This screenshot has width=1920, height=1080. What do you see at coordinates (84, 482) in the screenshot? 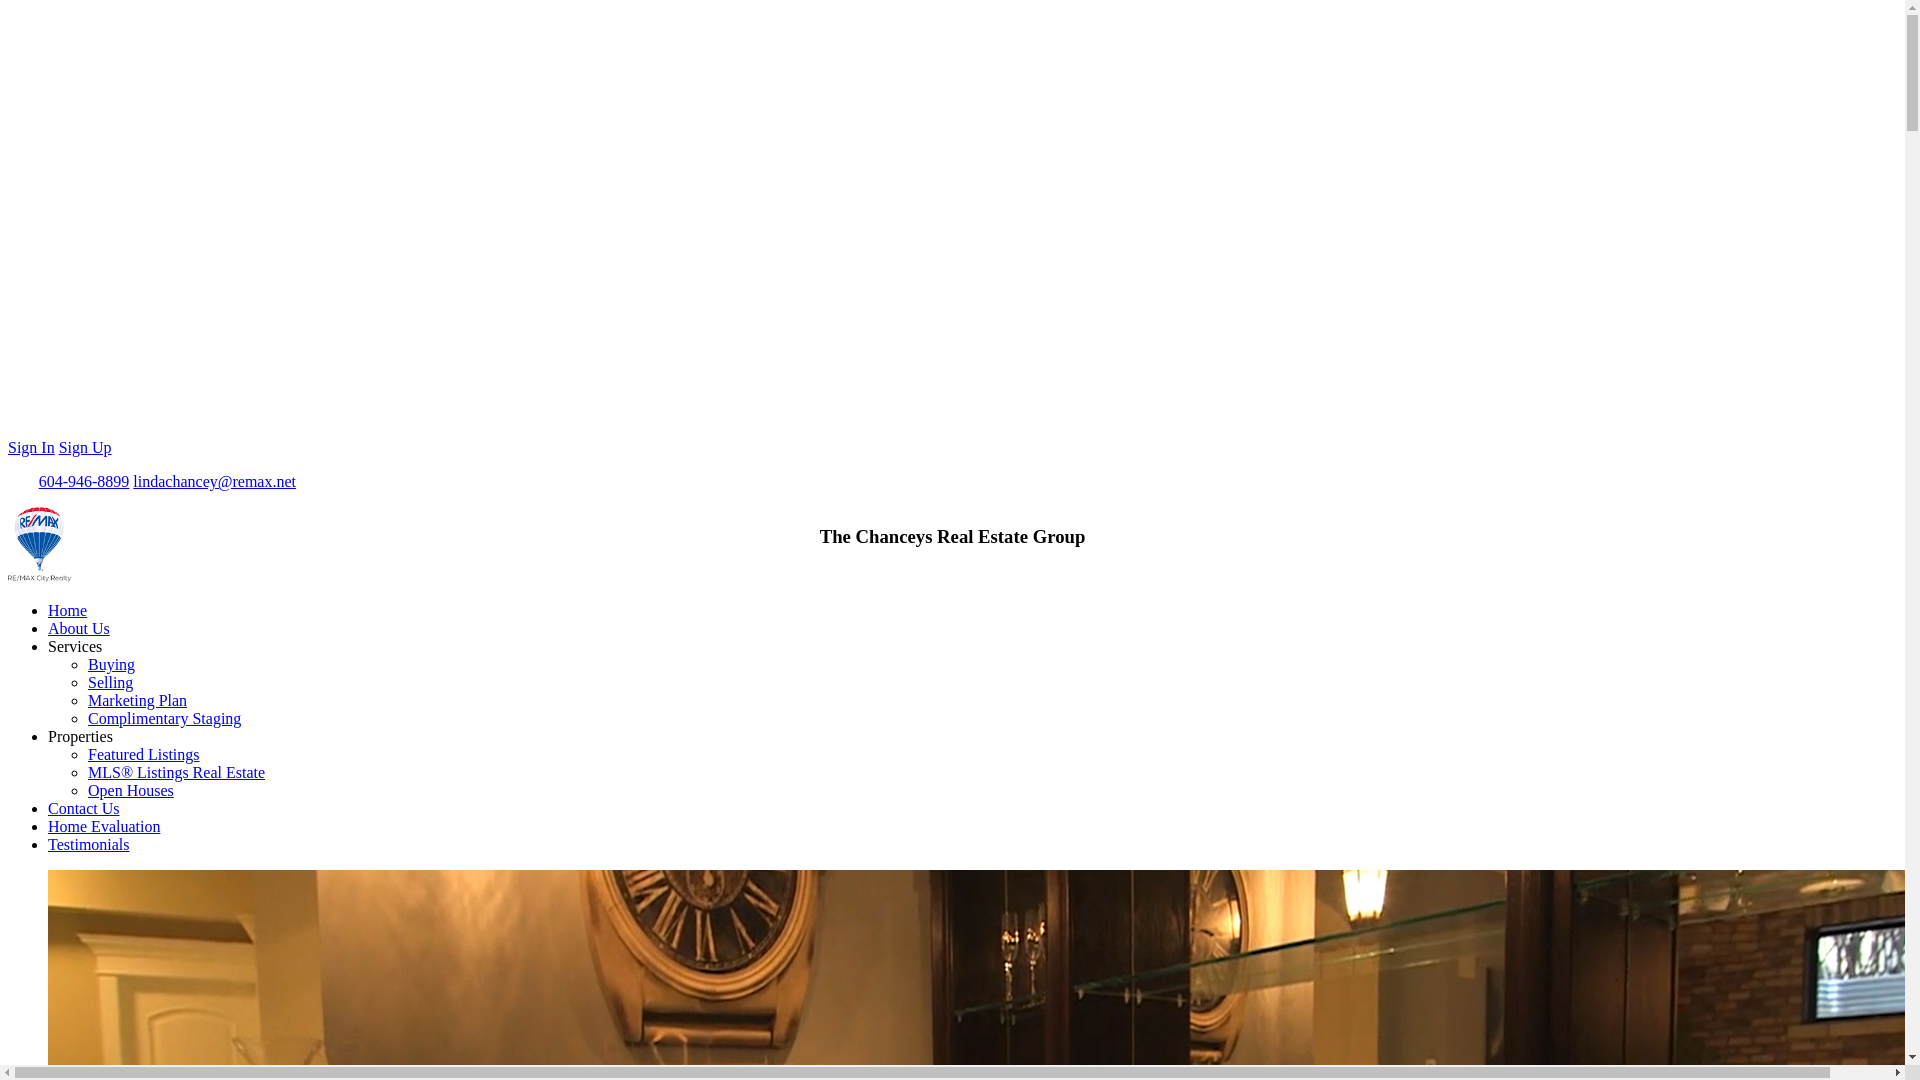
I see `604-946-8899` at bounding box center [84, 482].